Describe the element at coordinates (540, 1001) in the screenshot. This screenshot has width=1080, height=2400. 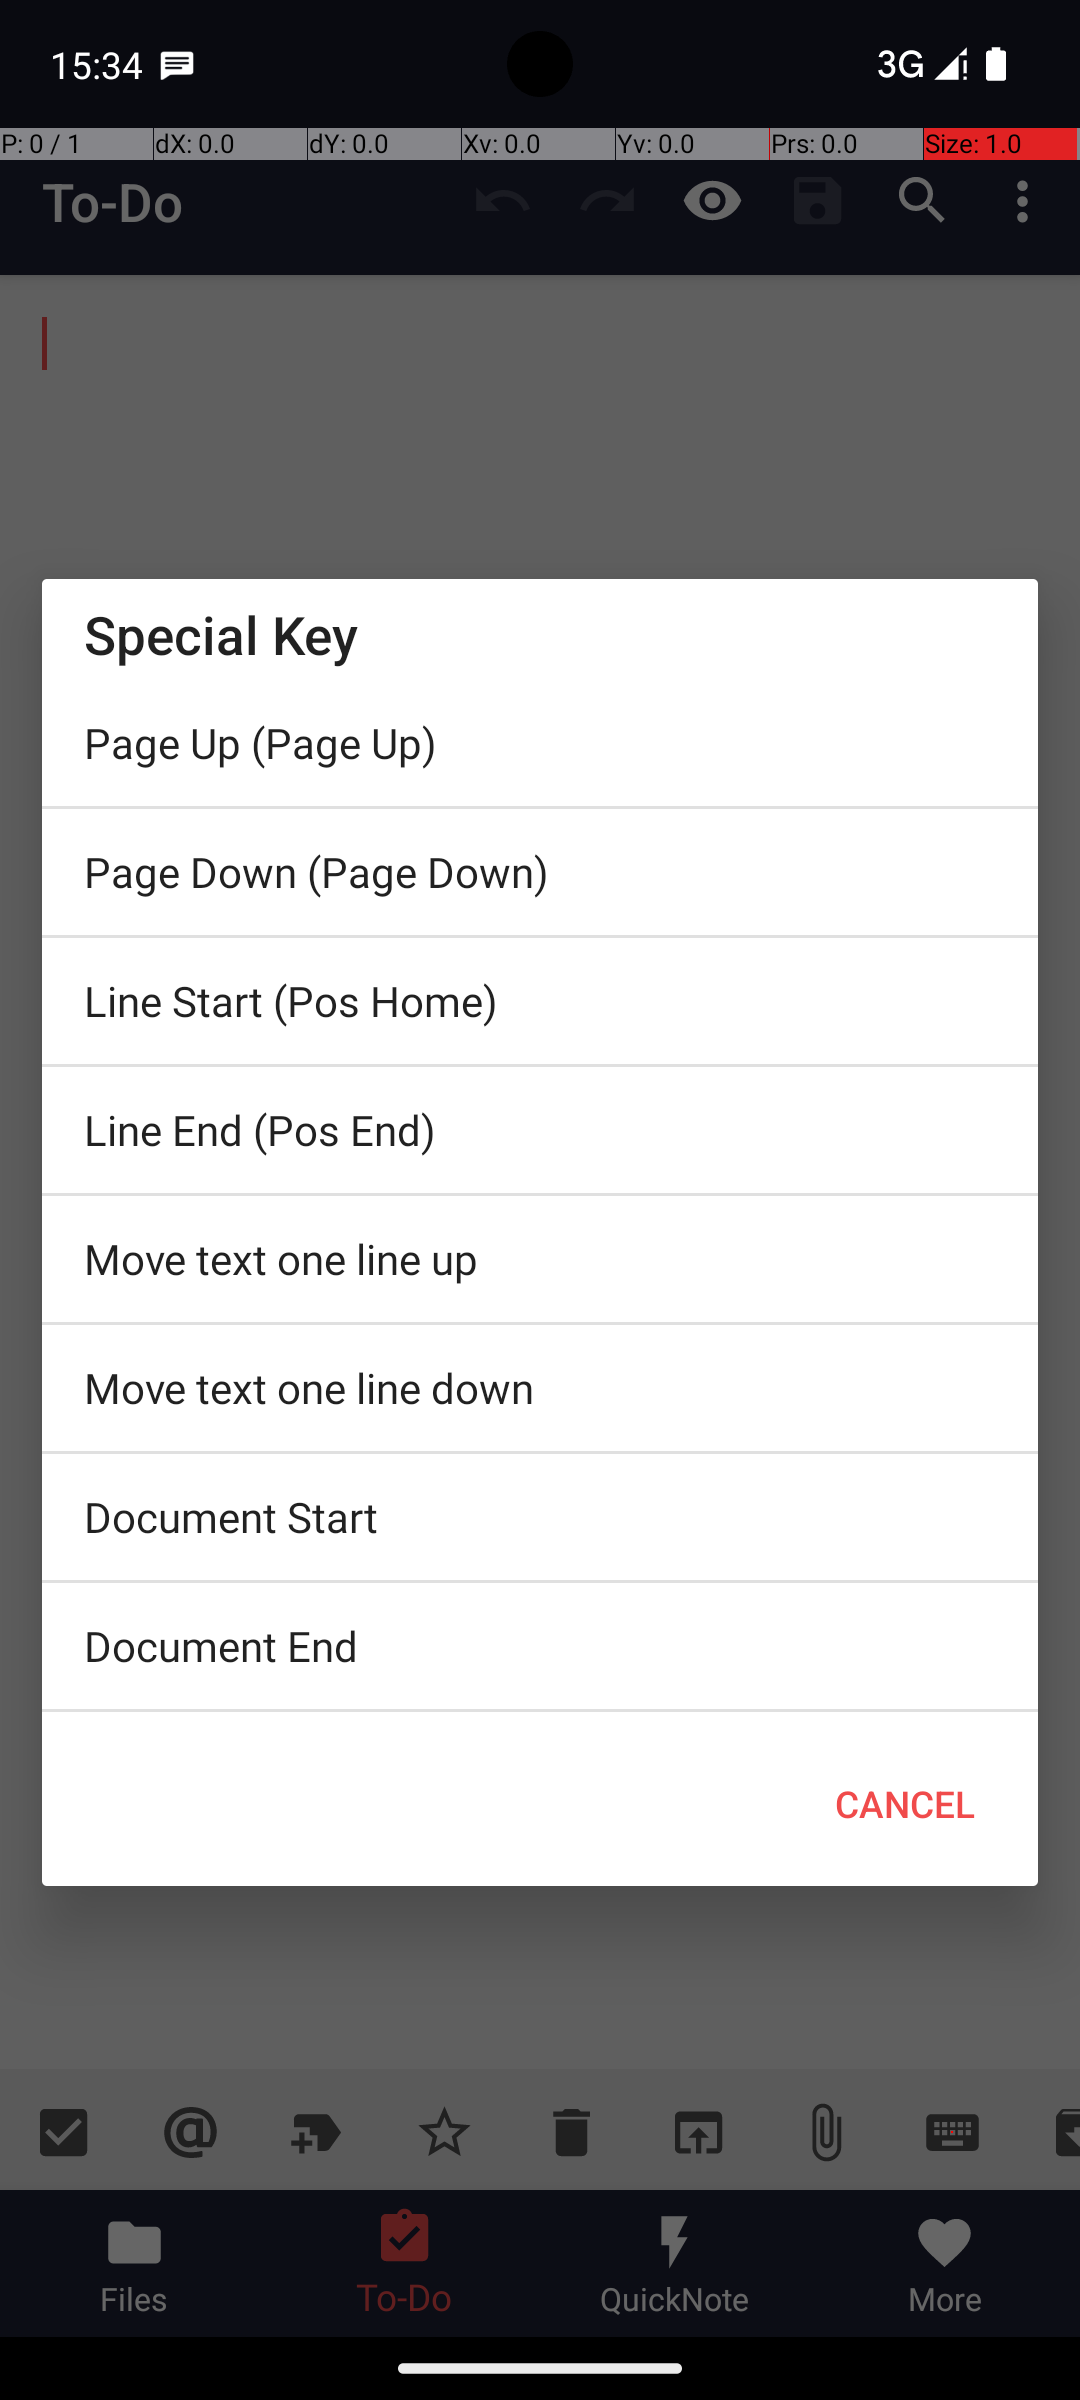
I see `Line Start (Pos Home)` at that location.